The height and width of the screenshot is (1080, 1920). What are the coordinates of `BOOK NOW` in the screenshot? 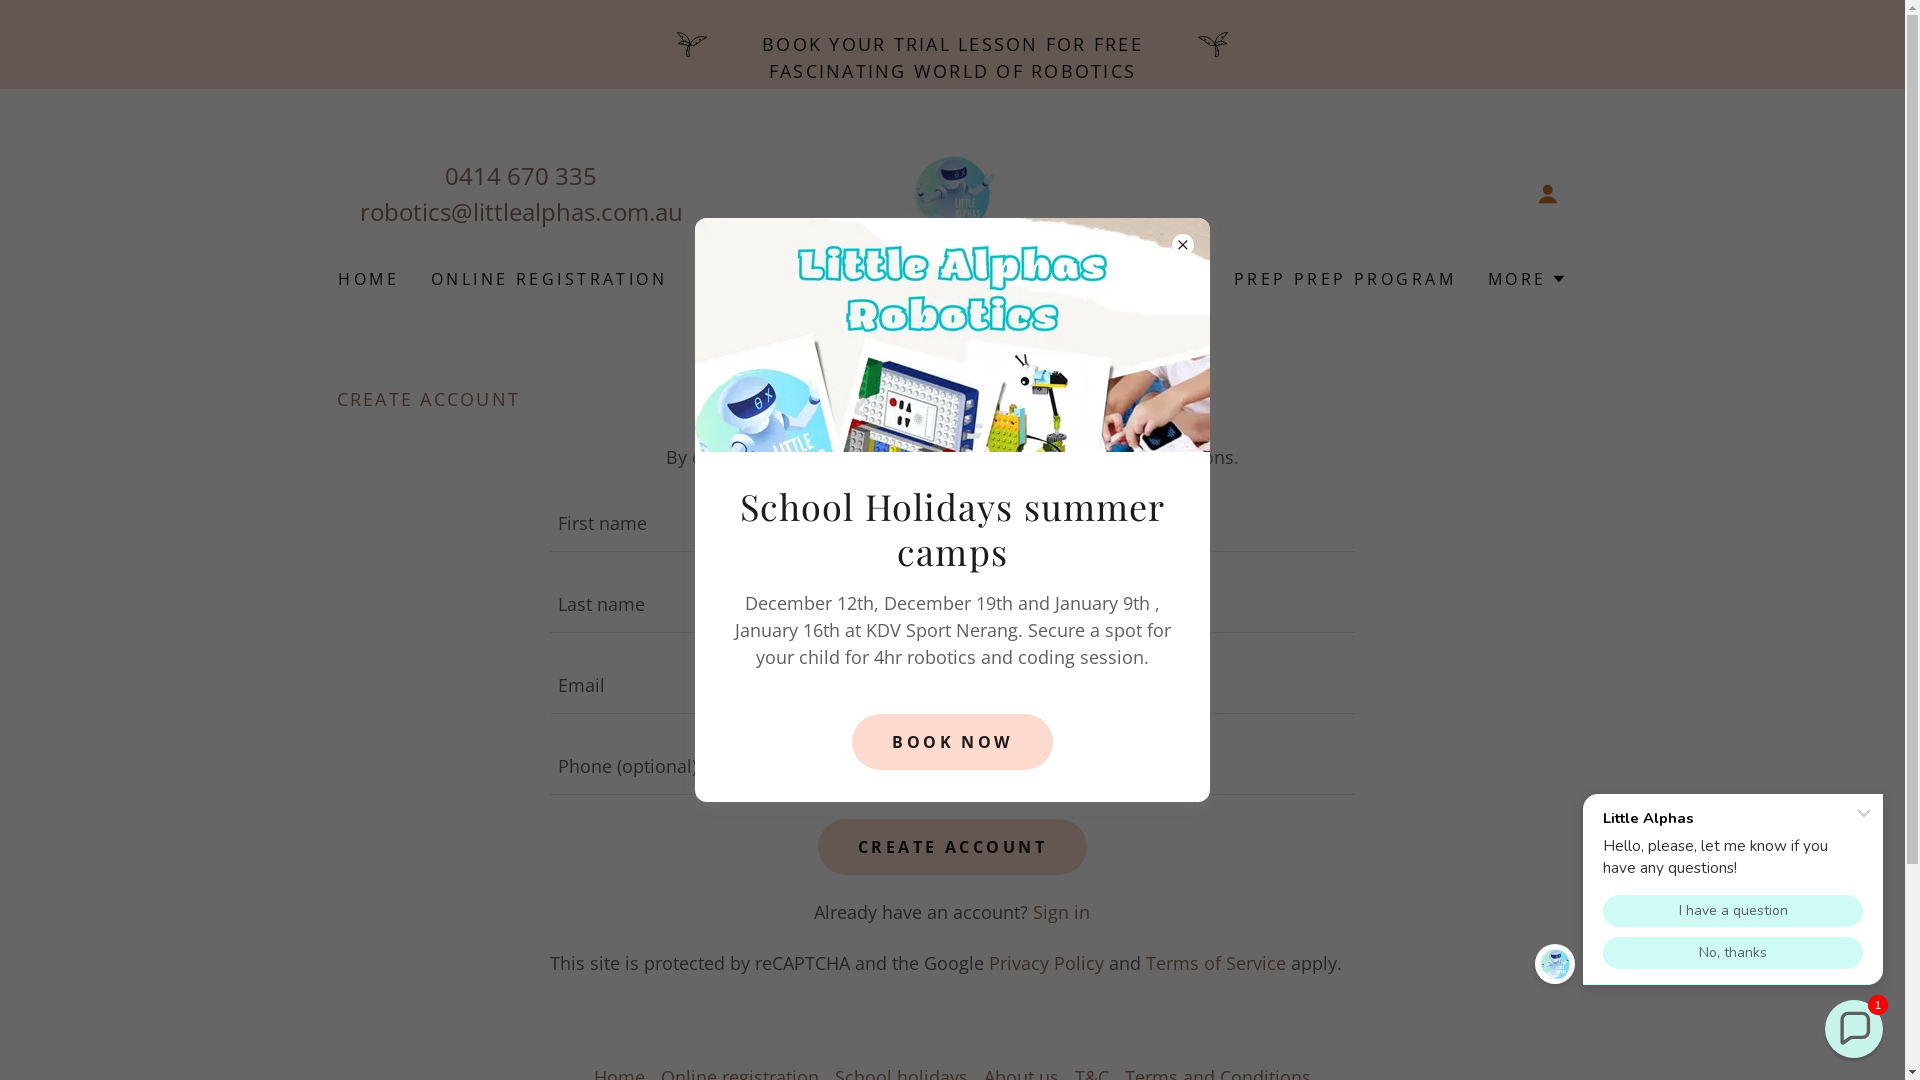 It's located at (952, 742).